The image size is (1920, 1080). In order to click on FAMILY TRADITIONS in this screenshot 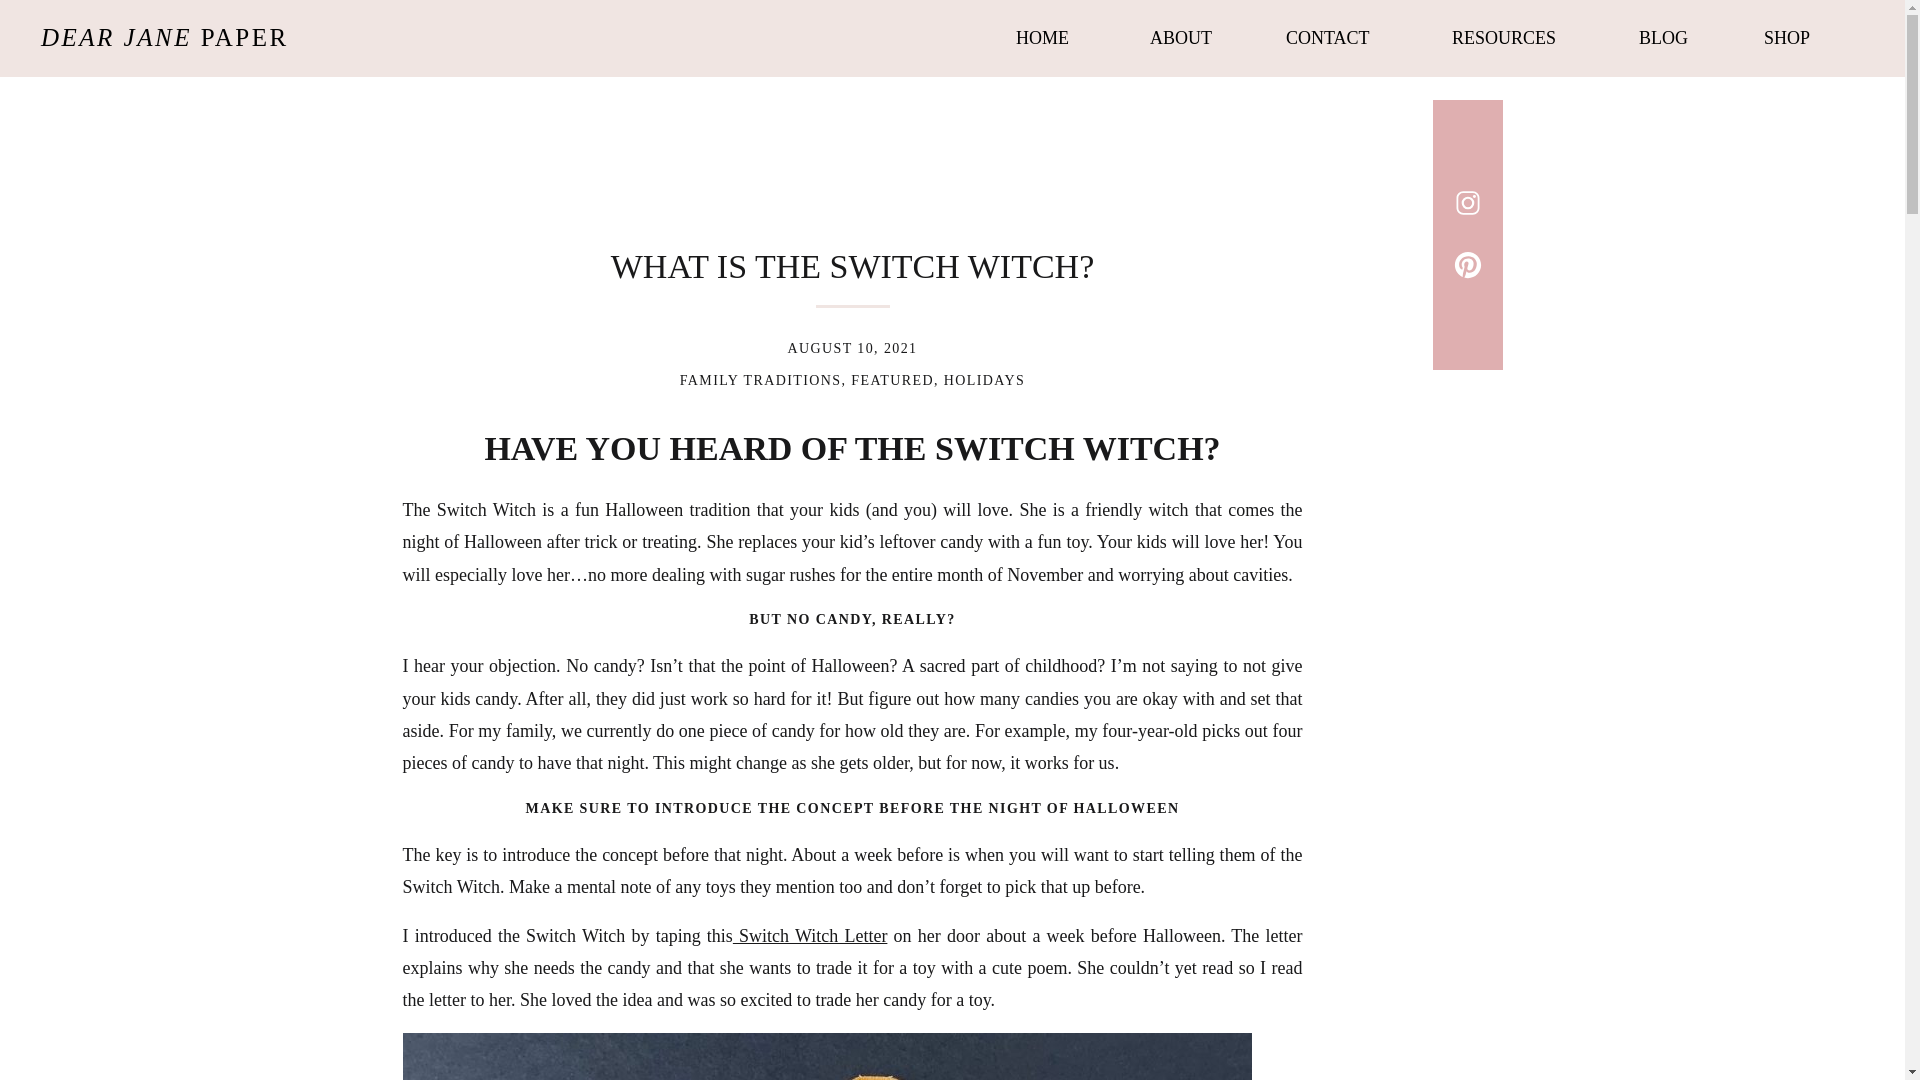, I will do `click(760, 380)`.